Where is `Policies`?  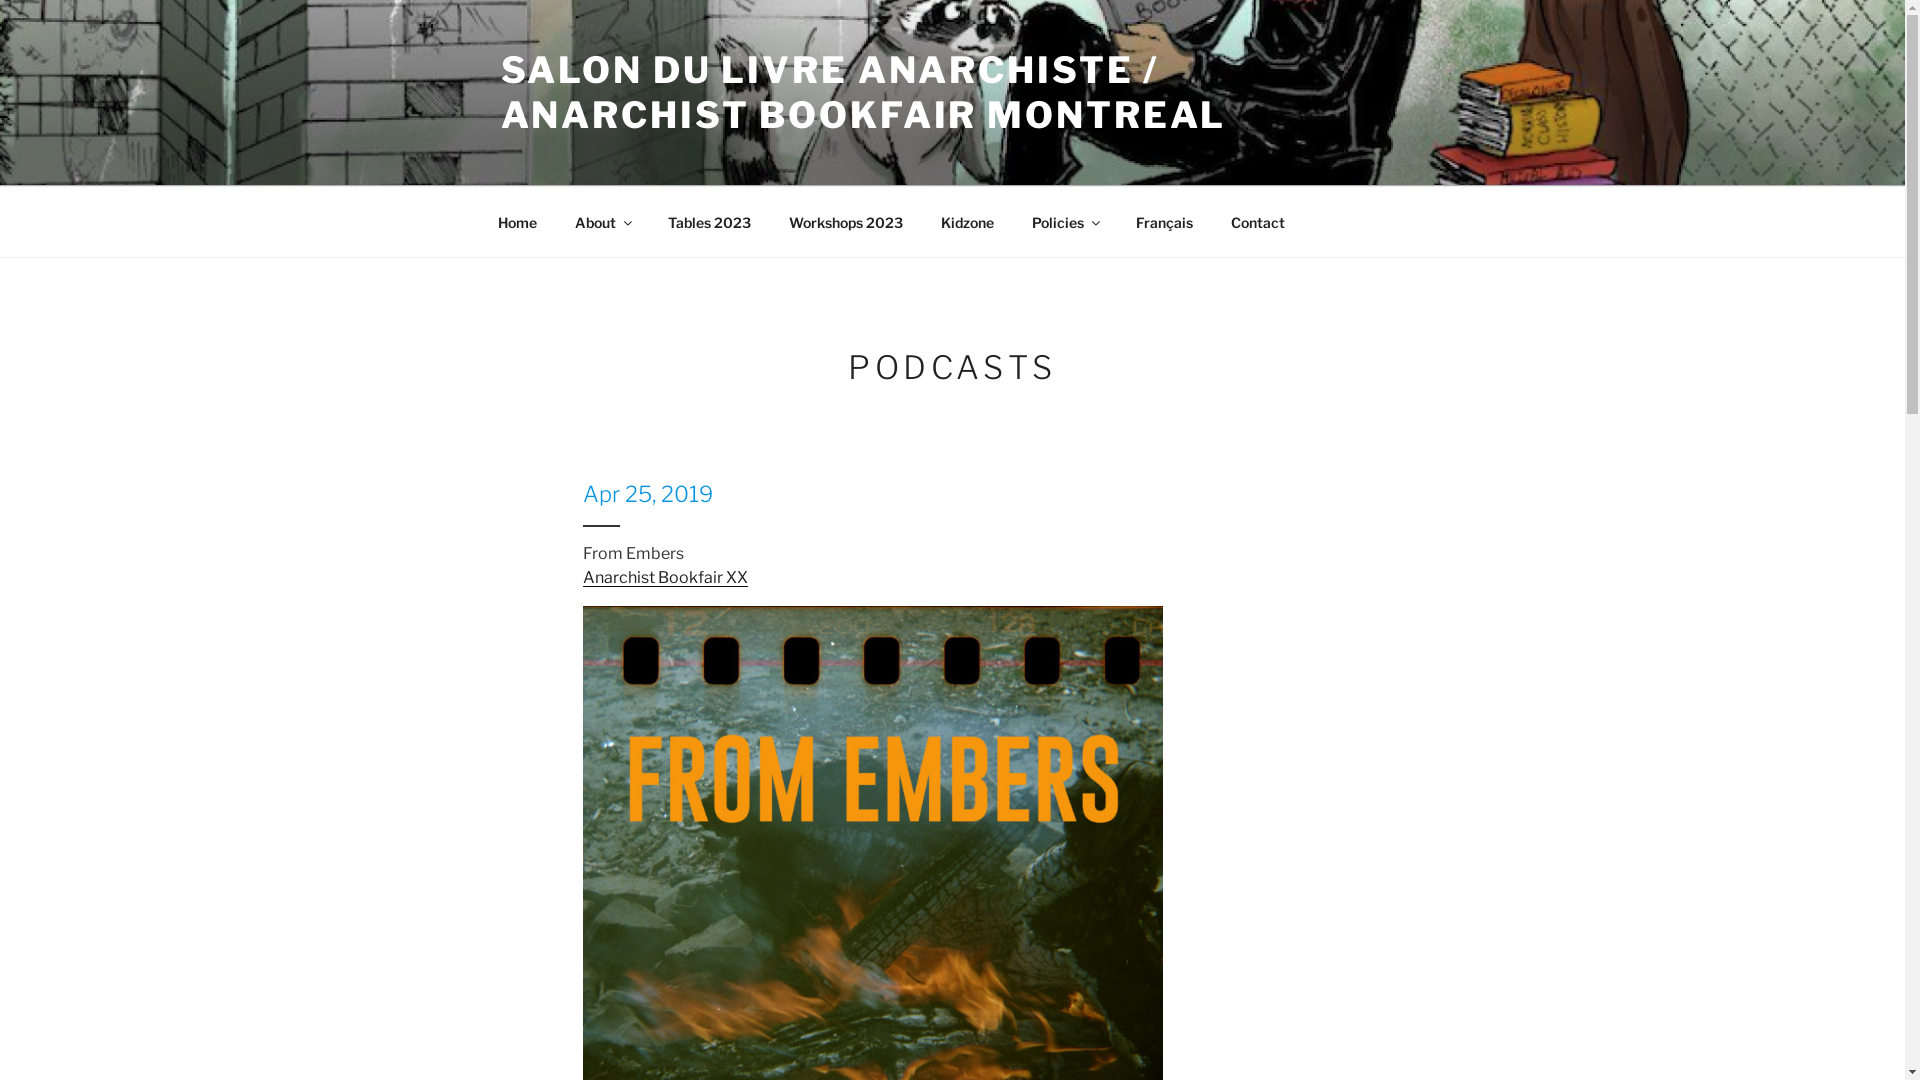 Policies is located at coordinates (1064, 222).